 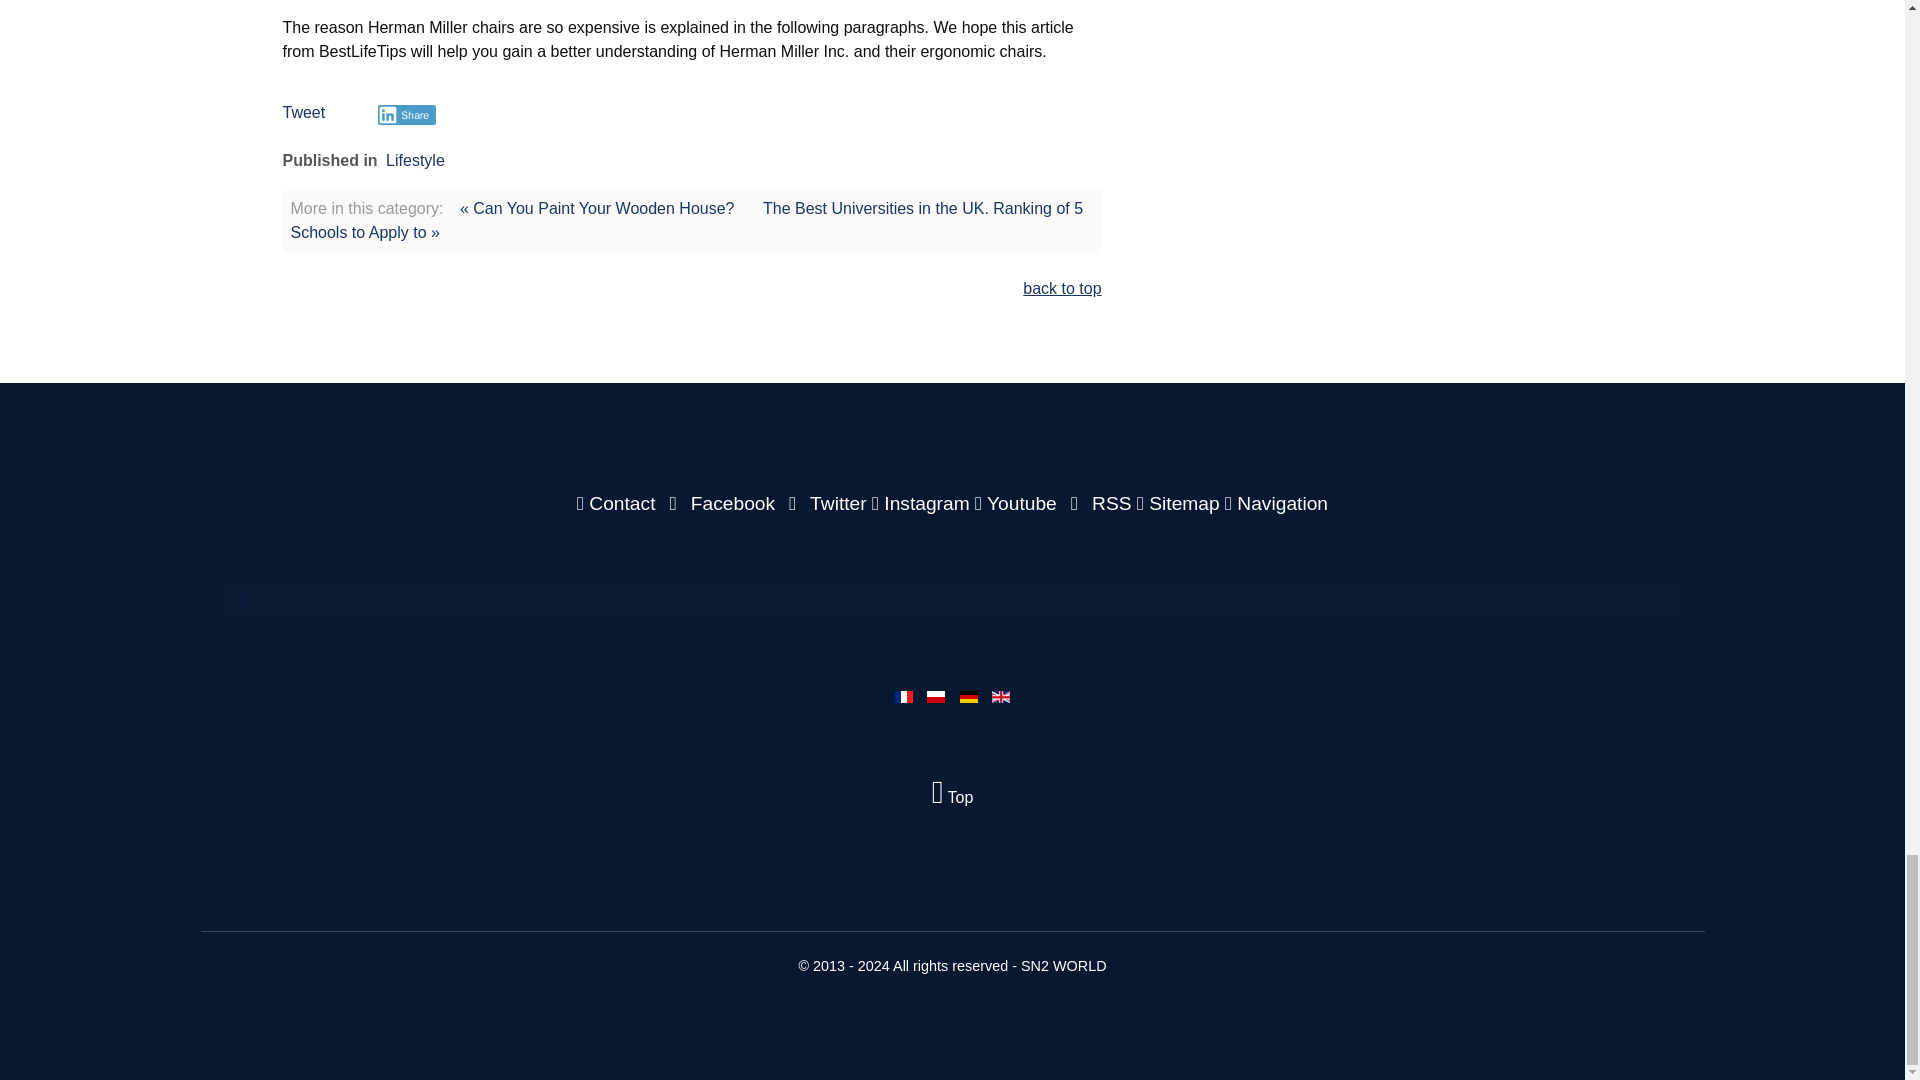 I want to click on Twitter, so click(x=825, y=503).